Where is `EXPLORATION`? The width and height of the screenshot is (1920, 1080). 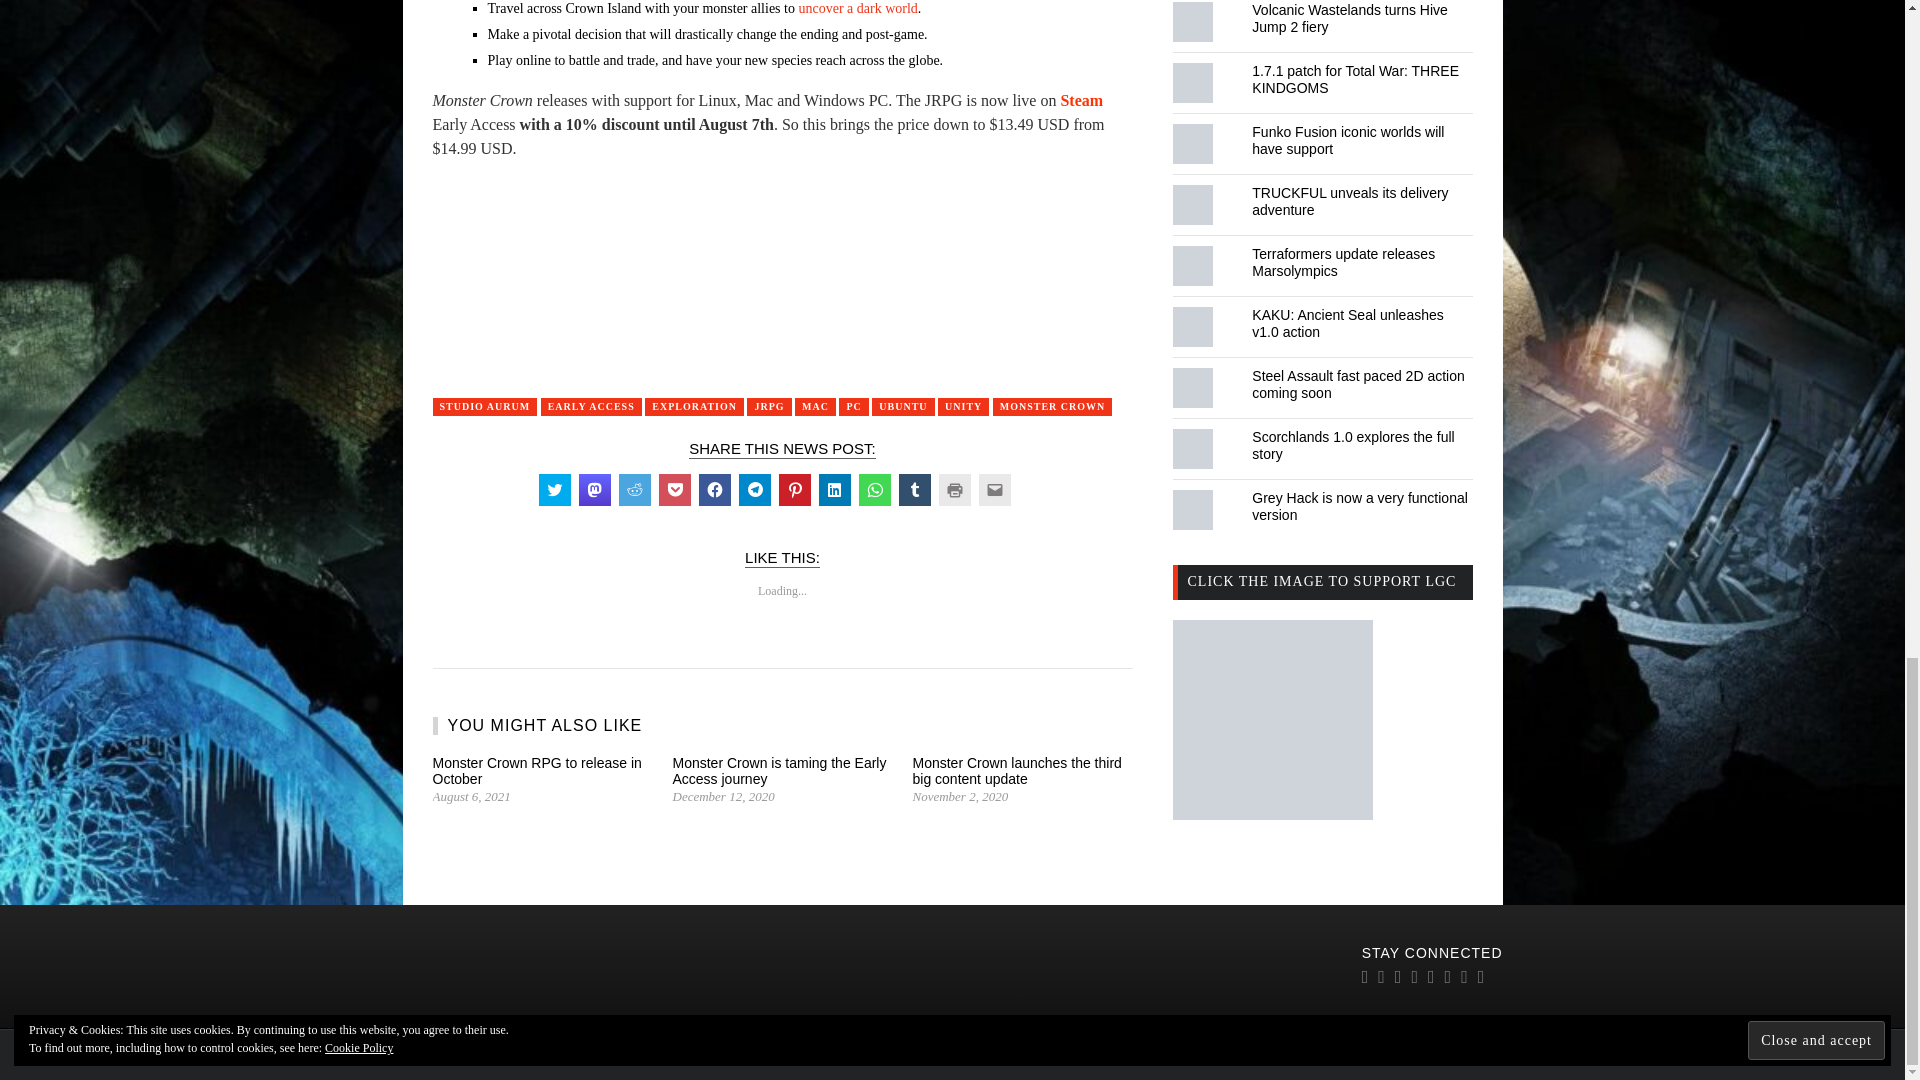 EXPLORATION is located at coordinates (694, 406).